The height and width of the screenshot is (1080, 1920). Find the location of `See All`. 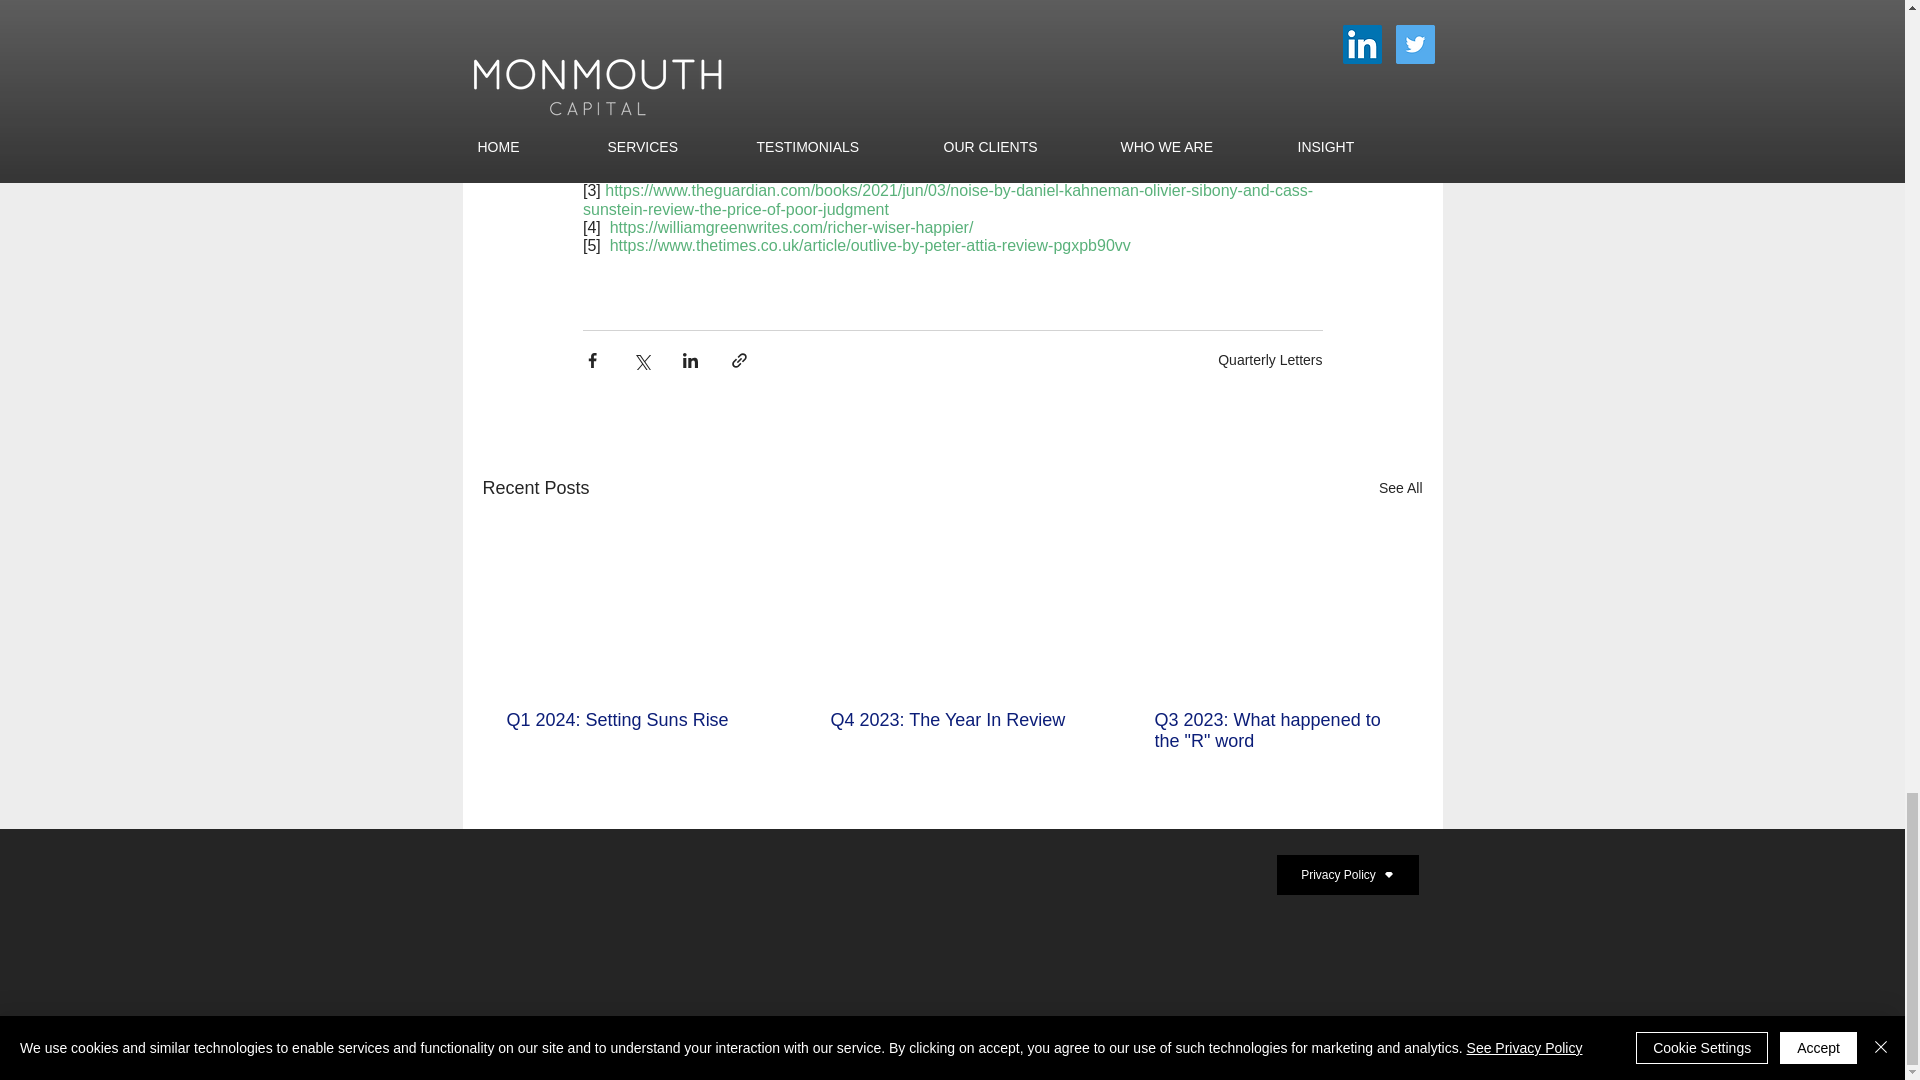

See All is located at coordinates (1400, 488).